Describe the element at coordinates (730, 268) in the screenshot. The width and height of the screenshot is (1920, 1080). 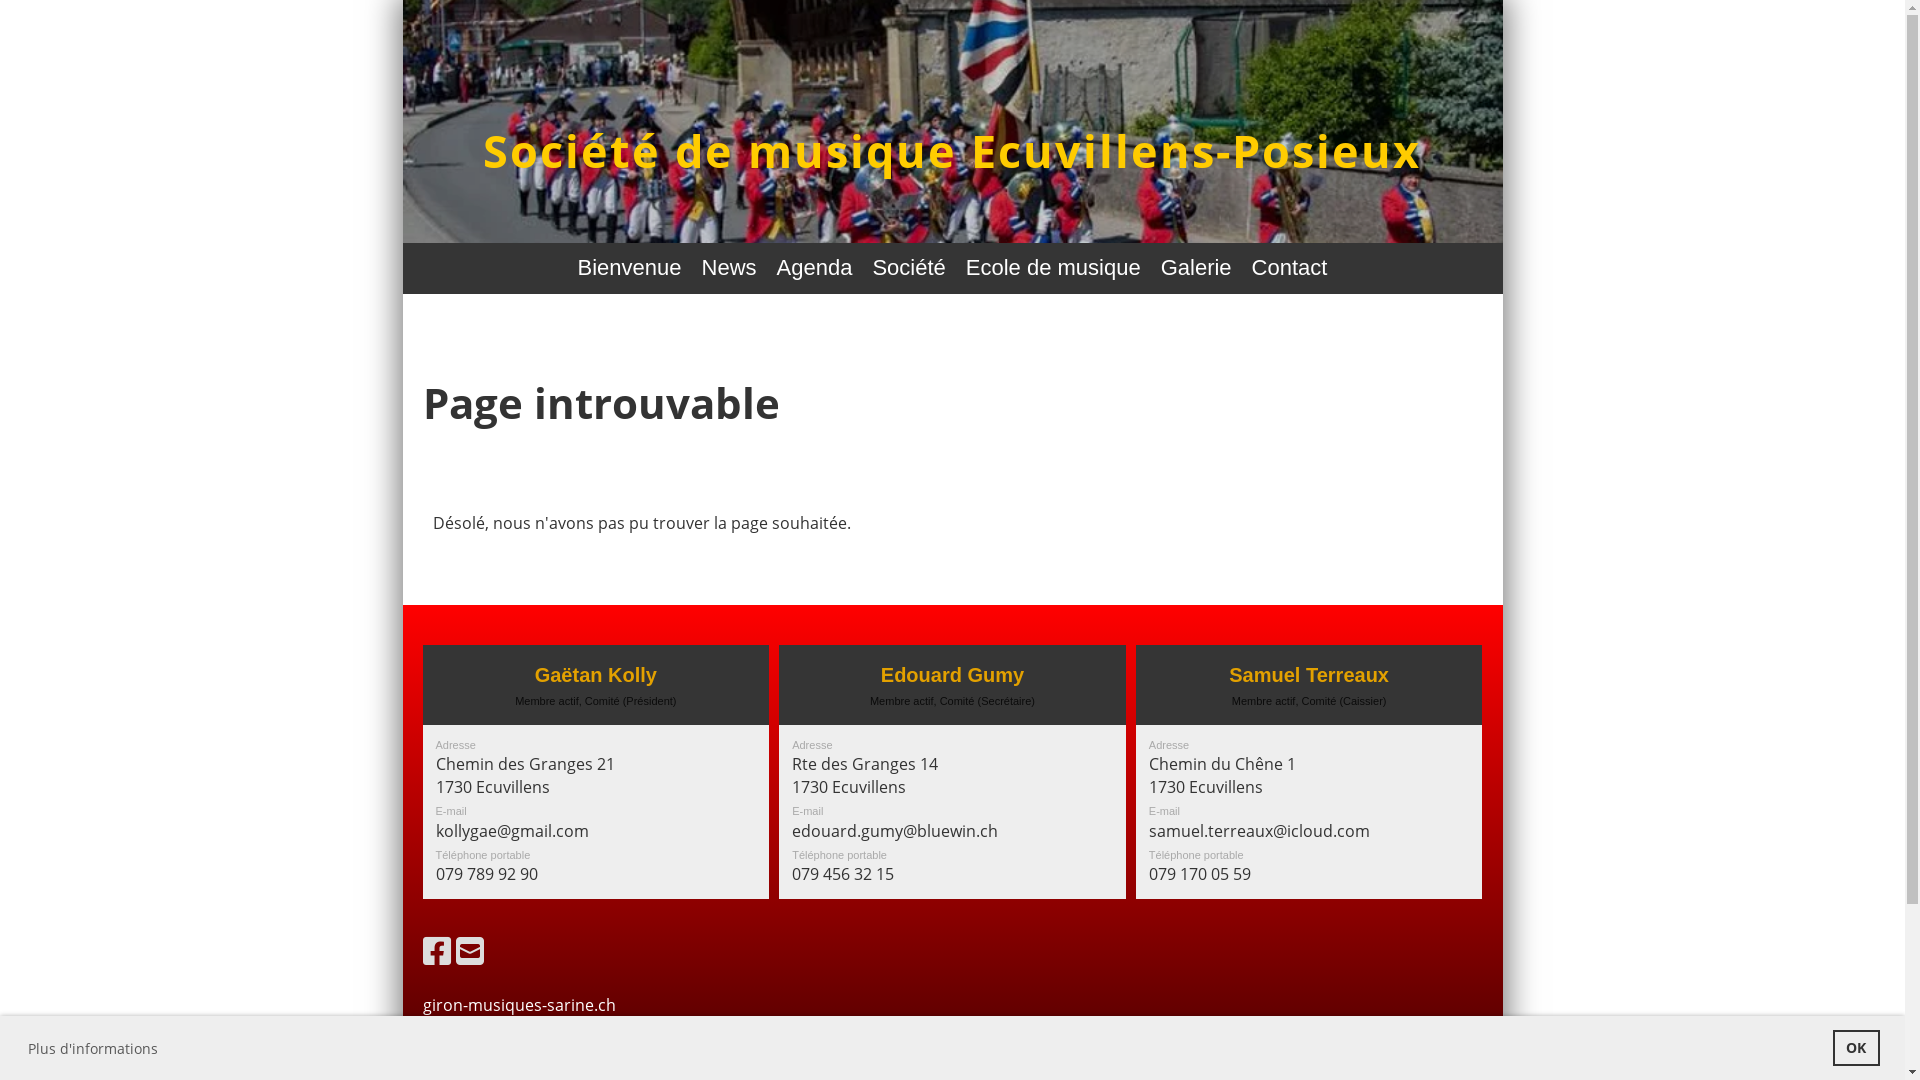
I see `News` at that location.